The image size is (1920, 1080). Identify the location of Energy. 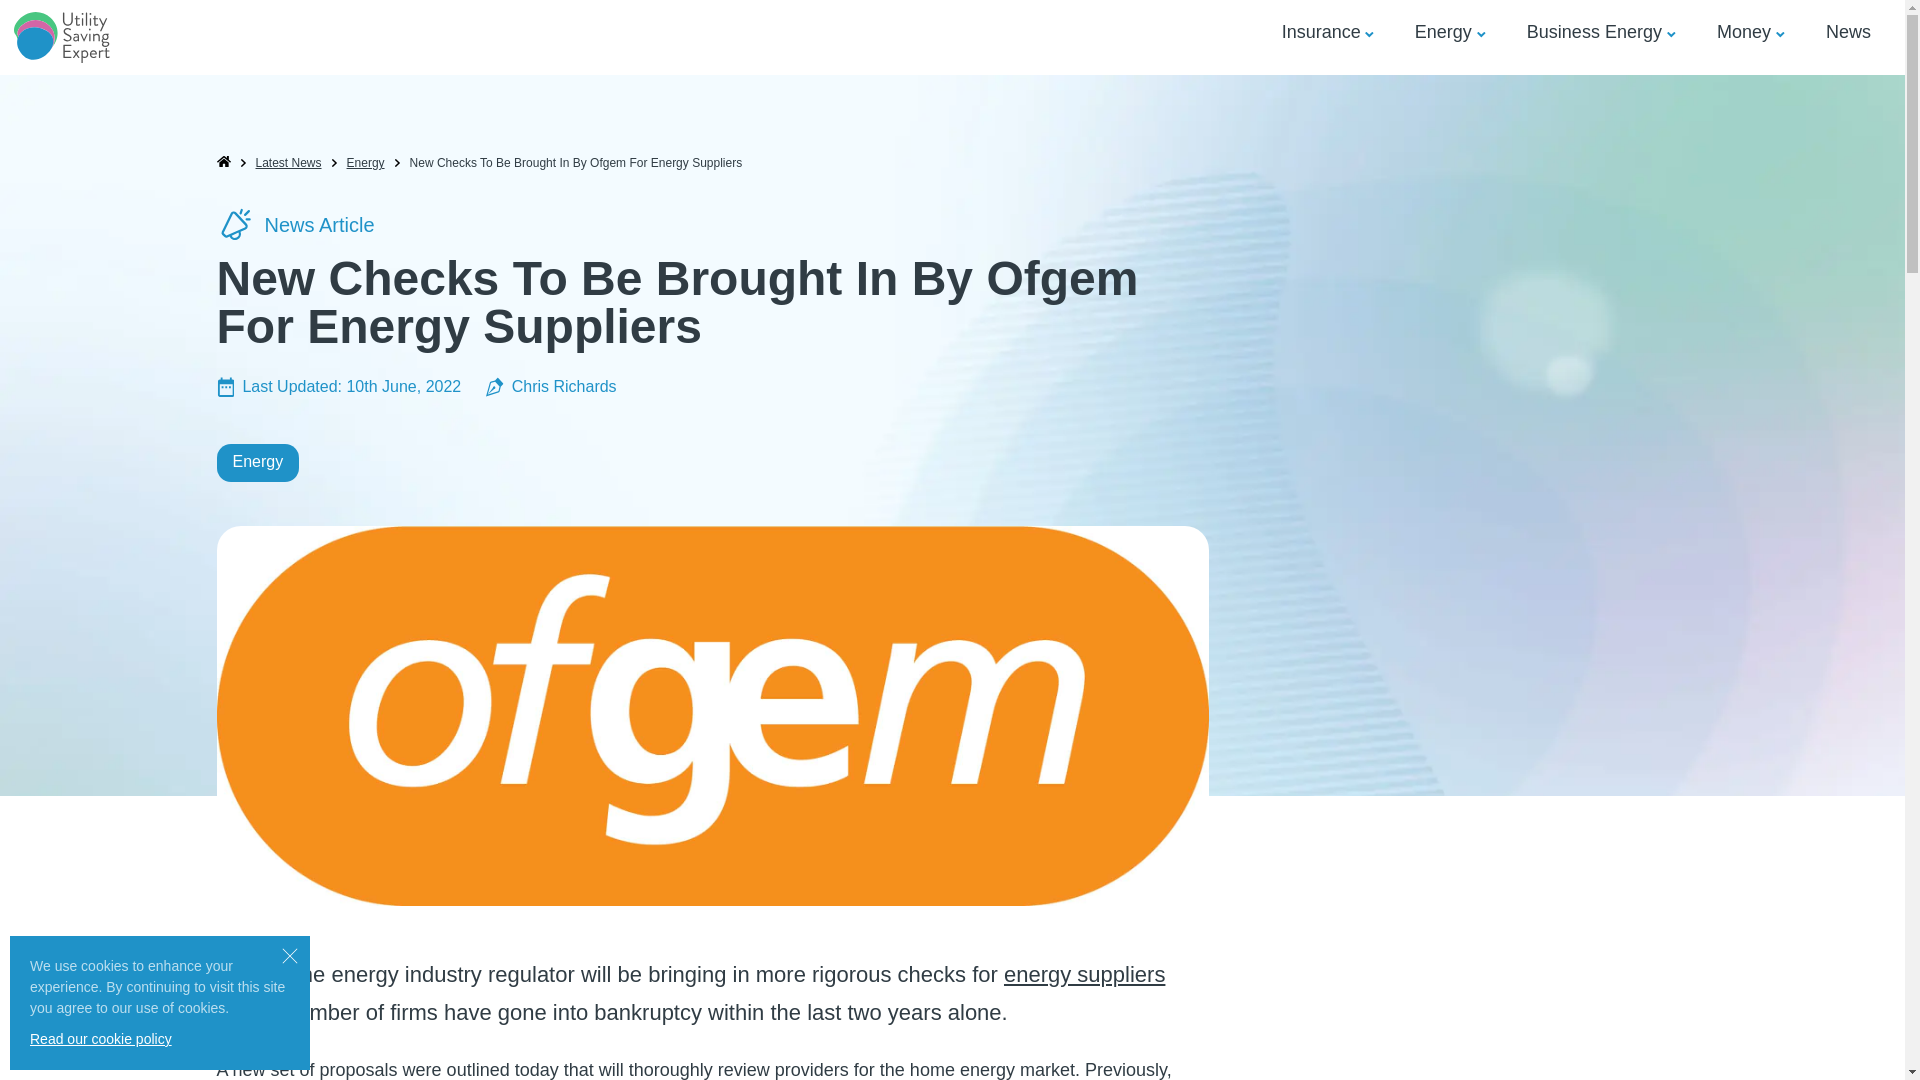
(1444, 32).